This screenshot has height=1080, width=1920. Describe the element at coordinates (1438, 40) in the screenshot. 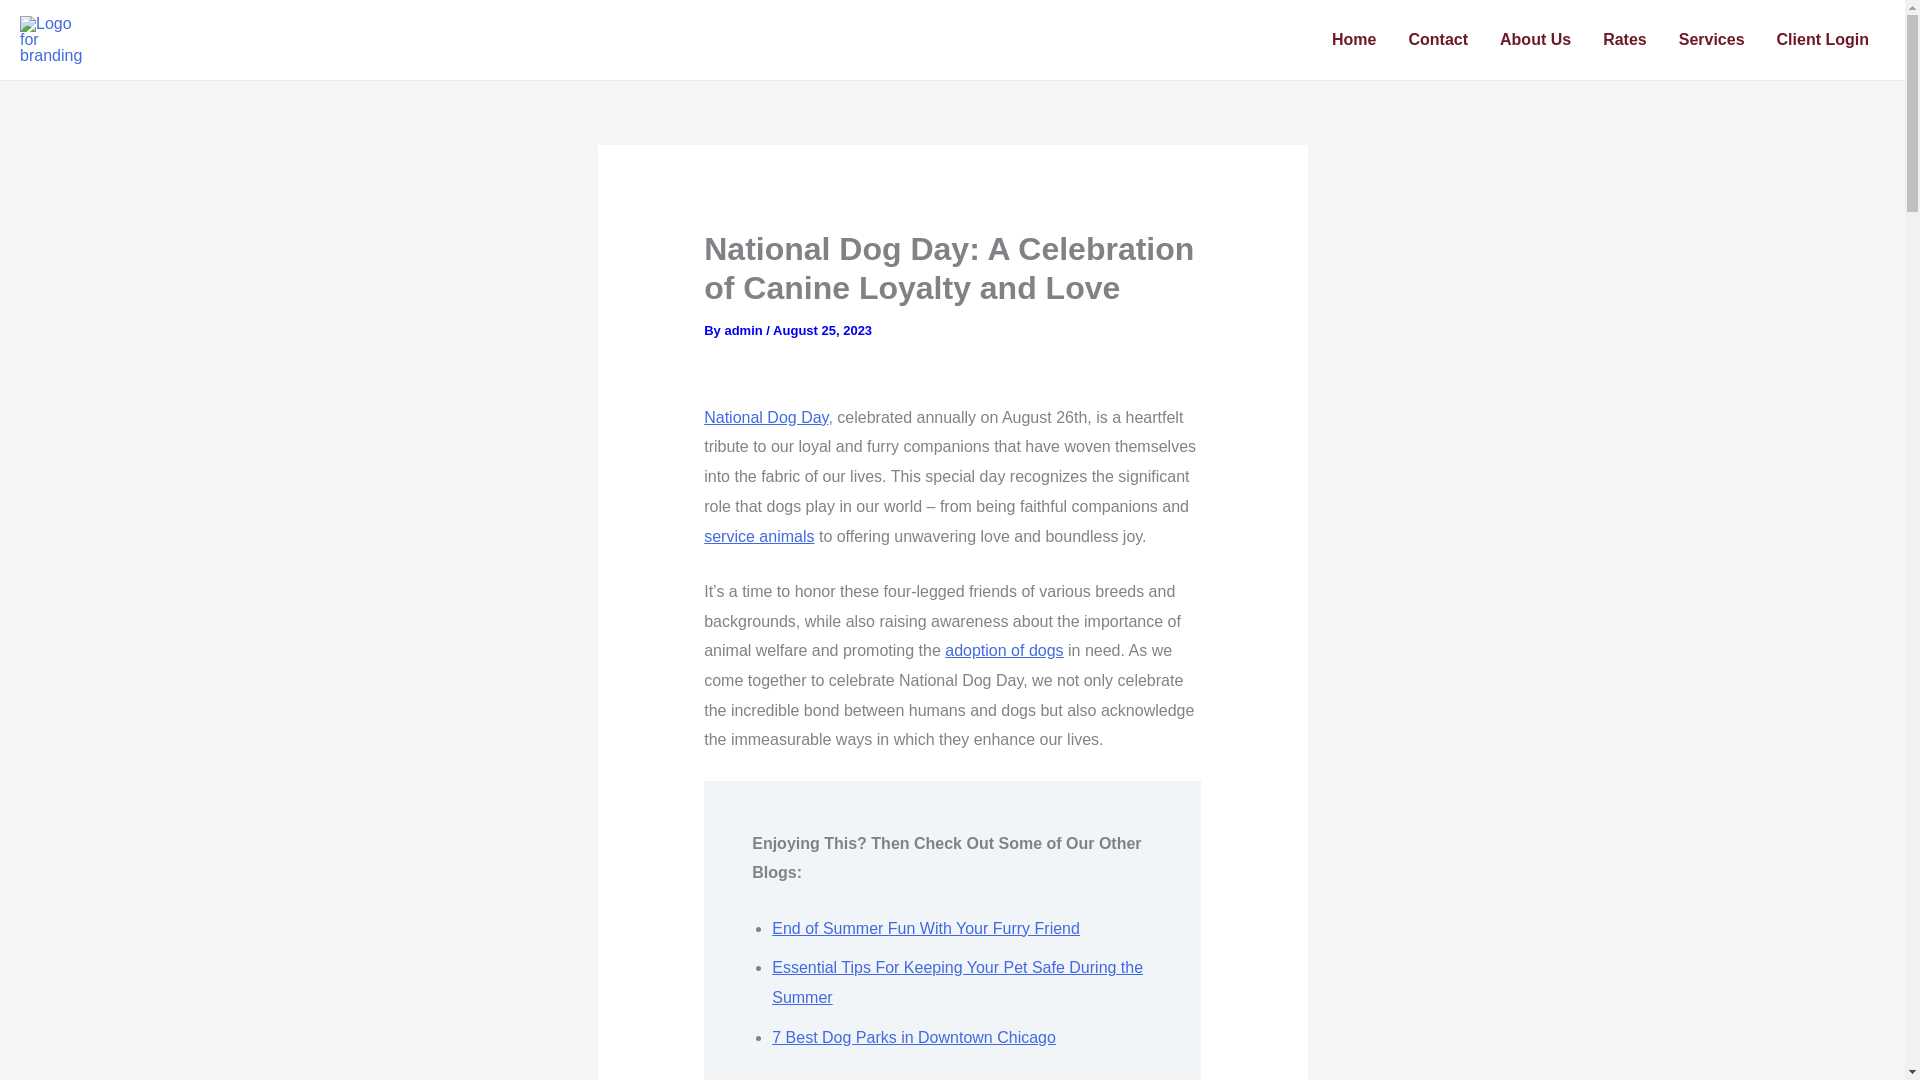

I see `Contact` at that location.